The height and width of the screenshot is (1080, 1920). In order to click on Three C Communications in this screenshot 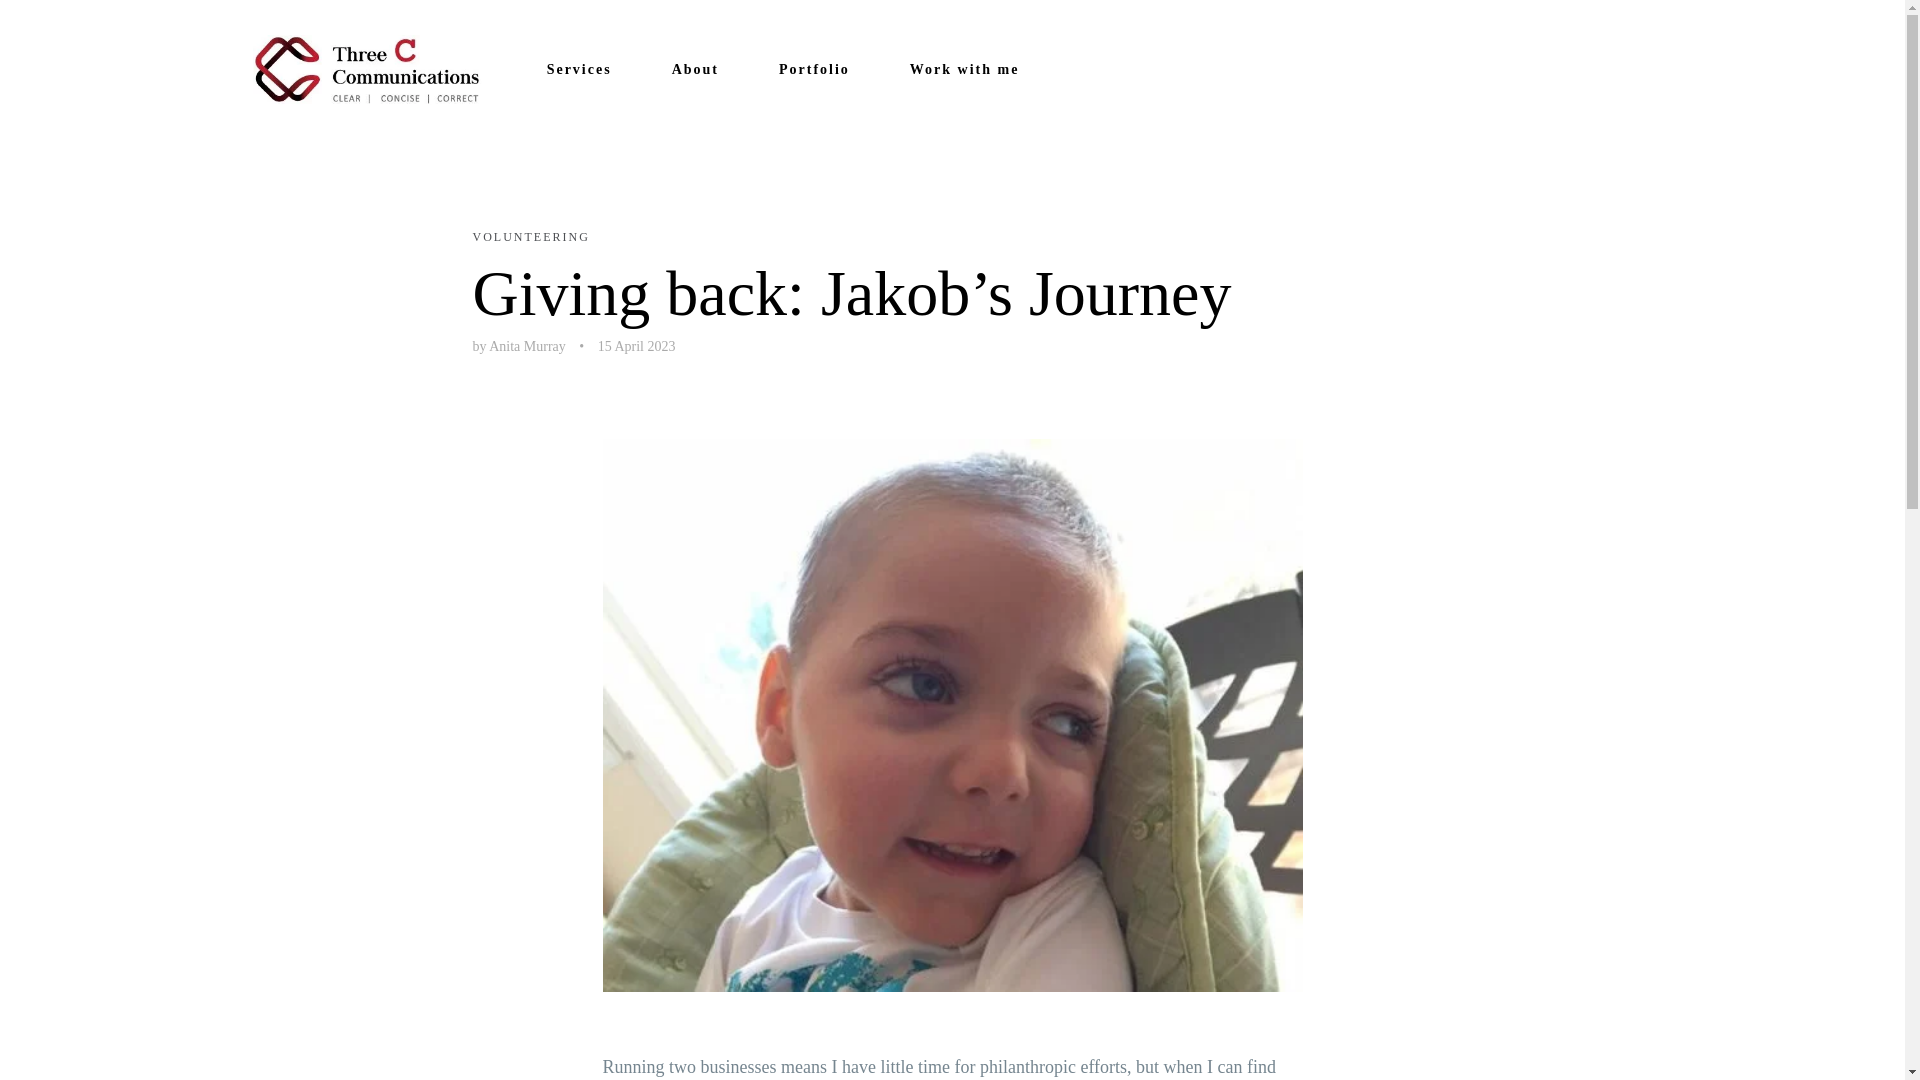, I will do `click(366, 69)`.